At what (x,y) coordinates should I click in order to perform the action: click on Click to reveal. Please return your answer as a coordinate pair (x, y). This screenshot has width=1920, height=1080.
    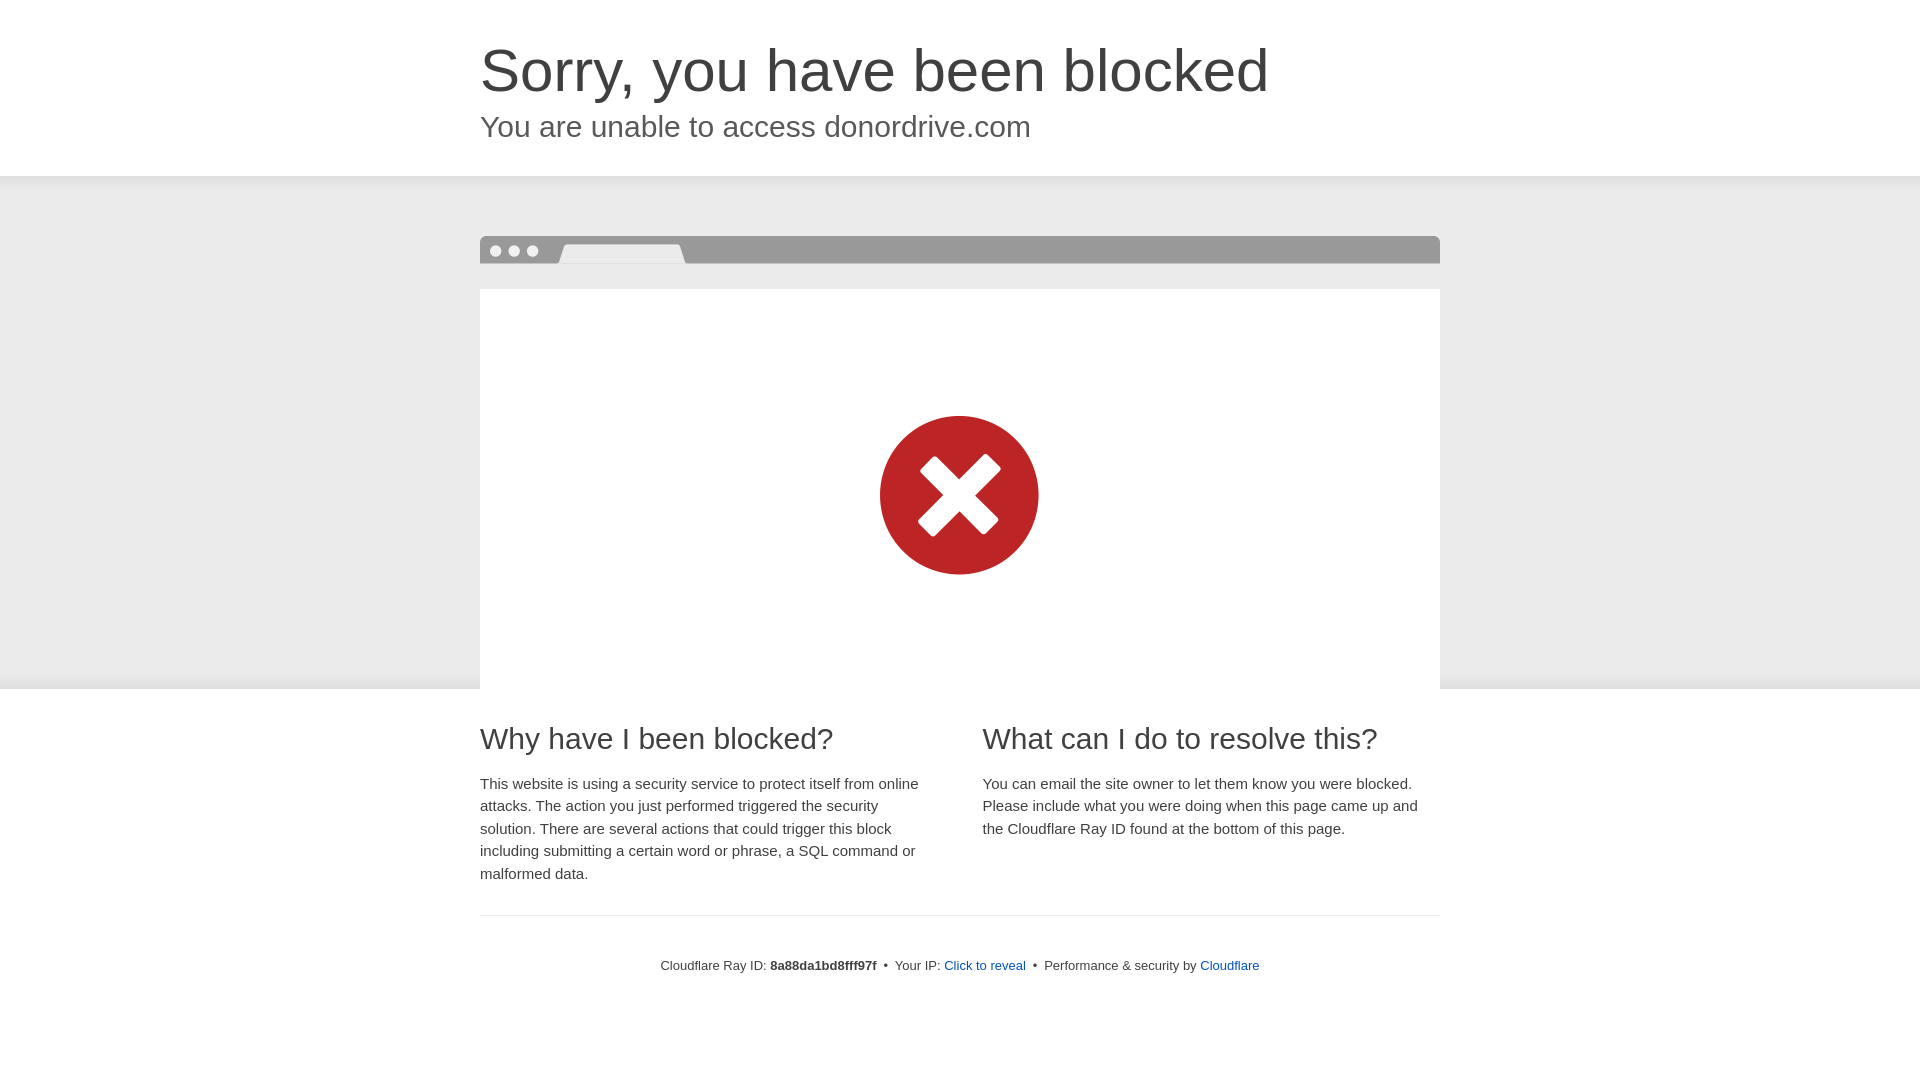
    Looking at the image, I should click on (984, 966).